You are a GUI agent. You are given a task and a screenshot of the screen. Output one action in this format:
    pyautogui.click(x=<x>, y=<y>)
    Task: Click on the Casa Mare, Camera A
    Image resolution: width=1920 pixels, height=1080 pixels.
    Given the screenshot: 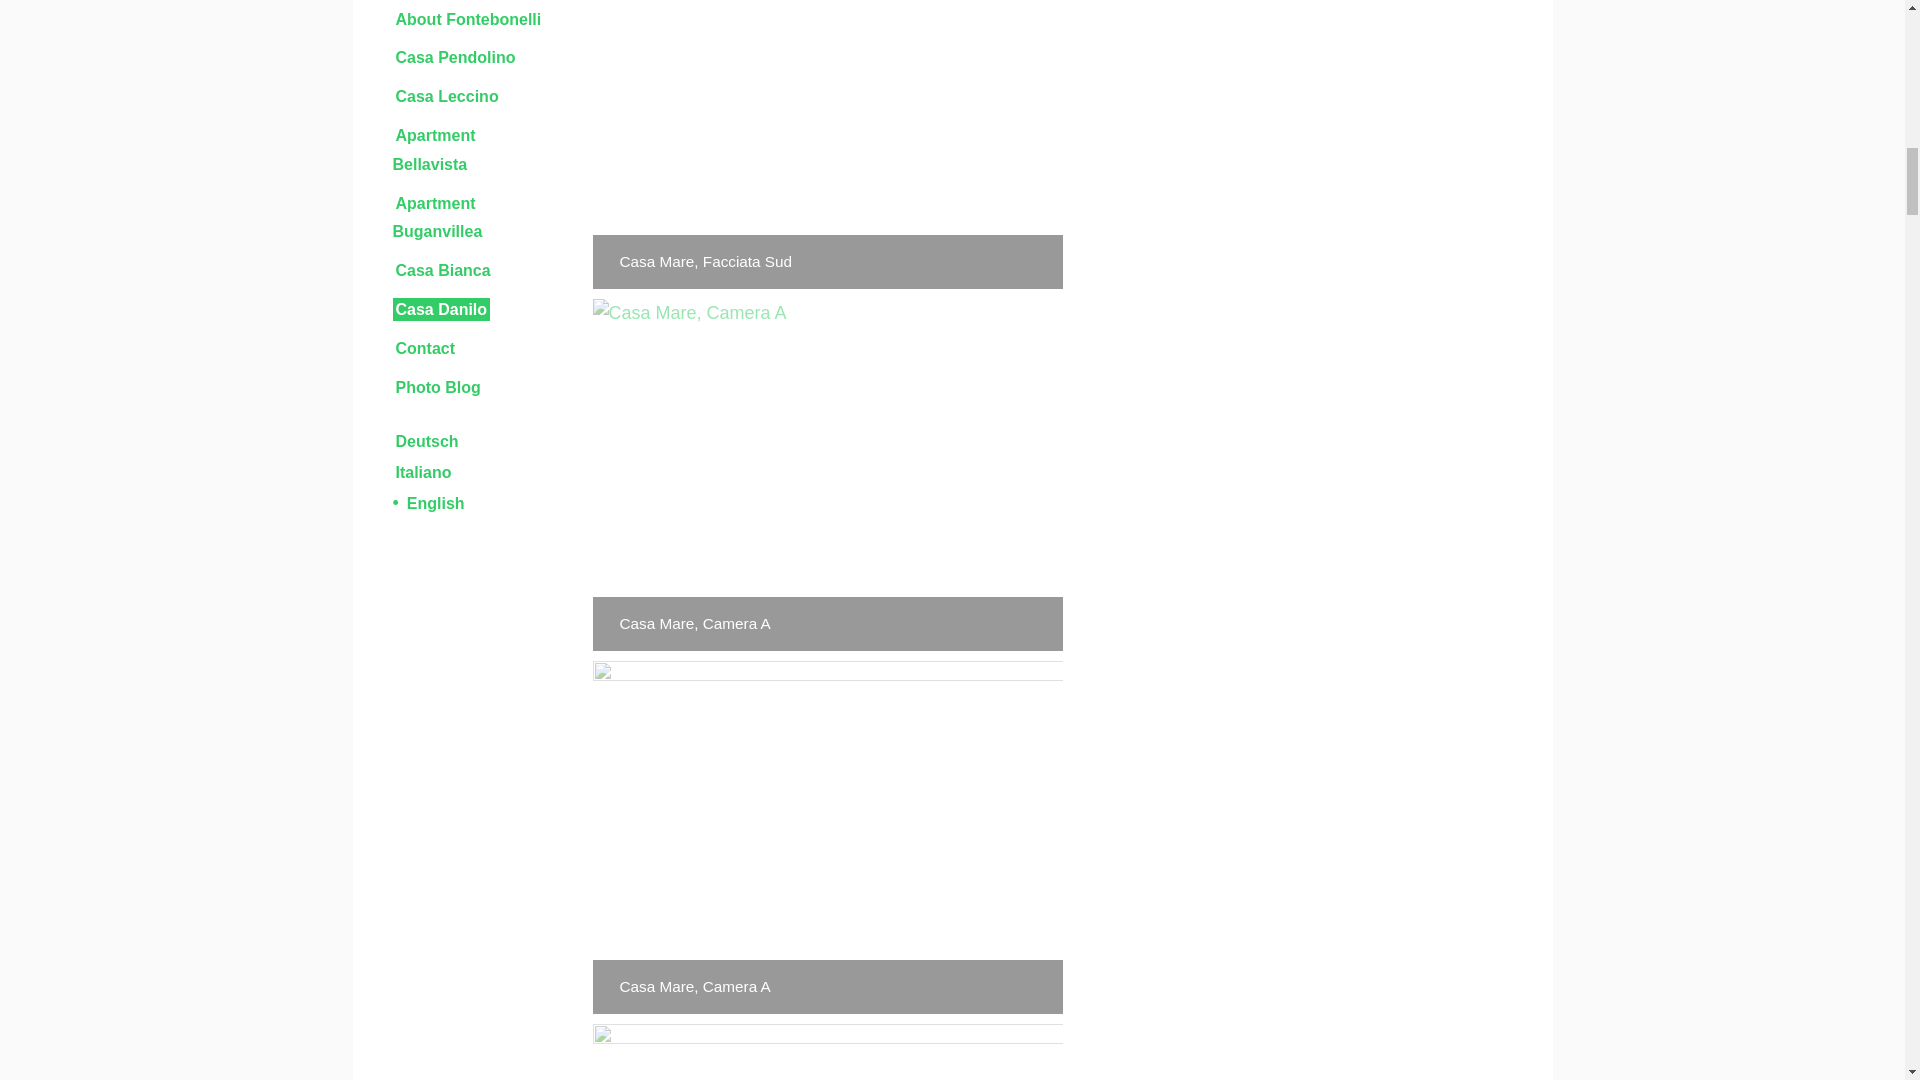 What is the action you would take?
    pyautogui.click(x=826, y=837)
    